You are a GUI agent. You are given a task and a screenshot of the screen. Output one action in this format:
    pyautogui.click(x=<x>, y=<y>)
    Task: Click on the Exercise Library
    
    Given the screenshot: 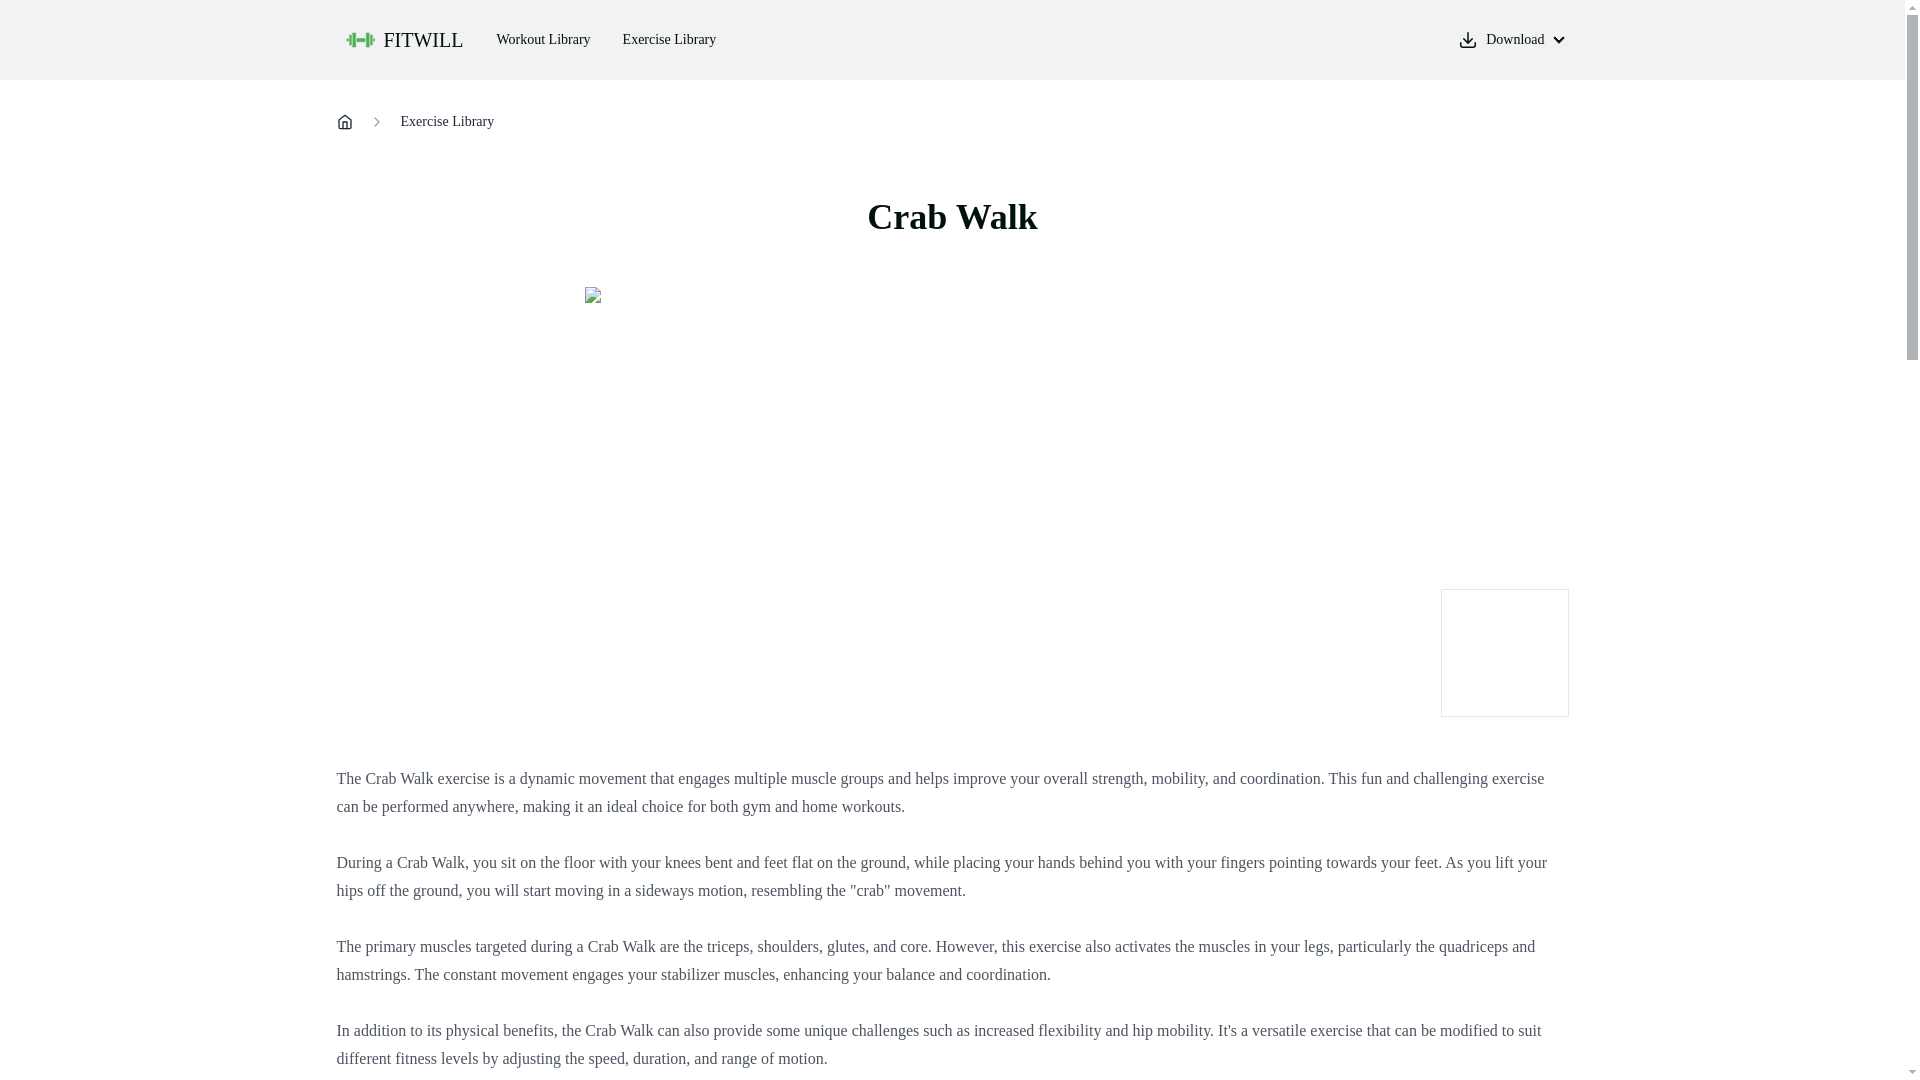 What is the action you would take?
    pyautogui.click(x=446, y=122)
    